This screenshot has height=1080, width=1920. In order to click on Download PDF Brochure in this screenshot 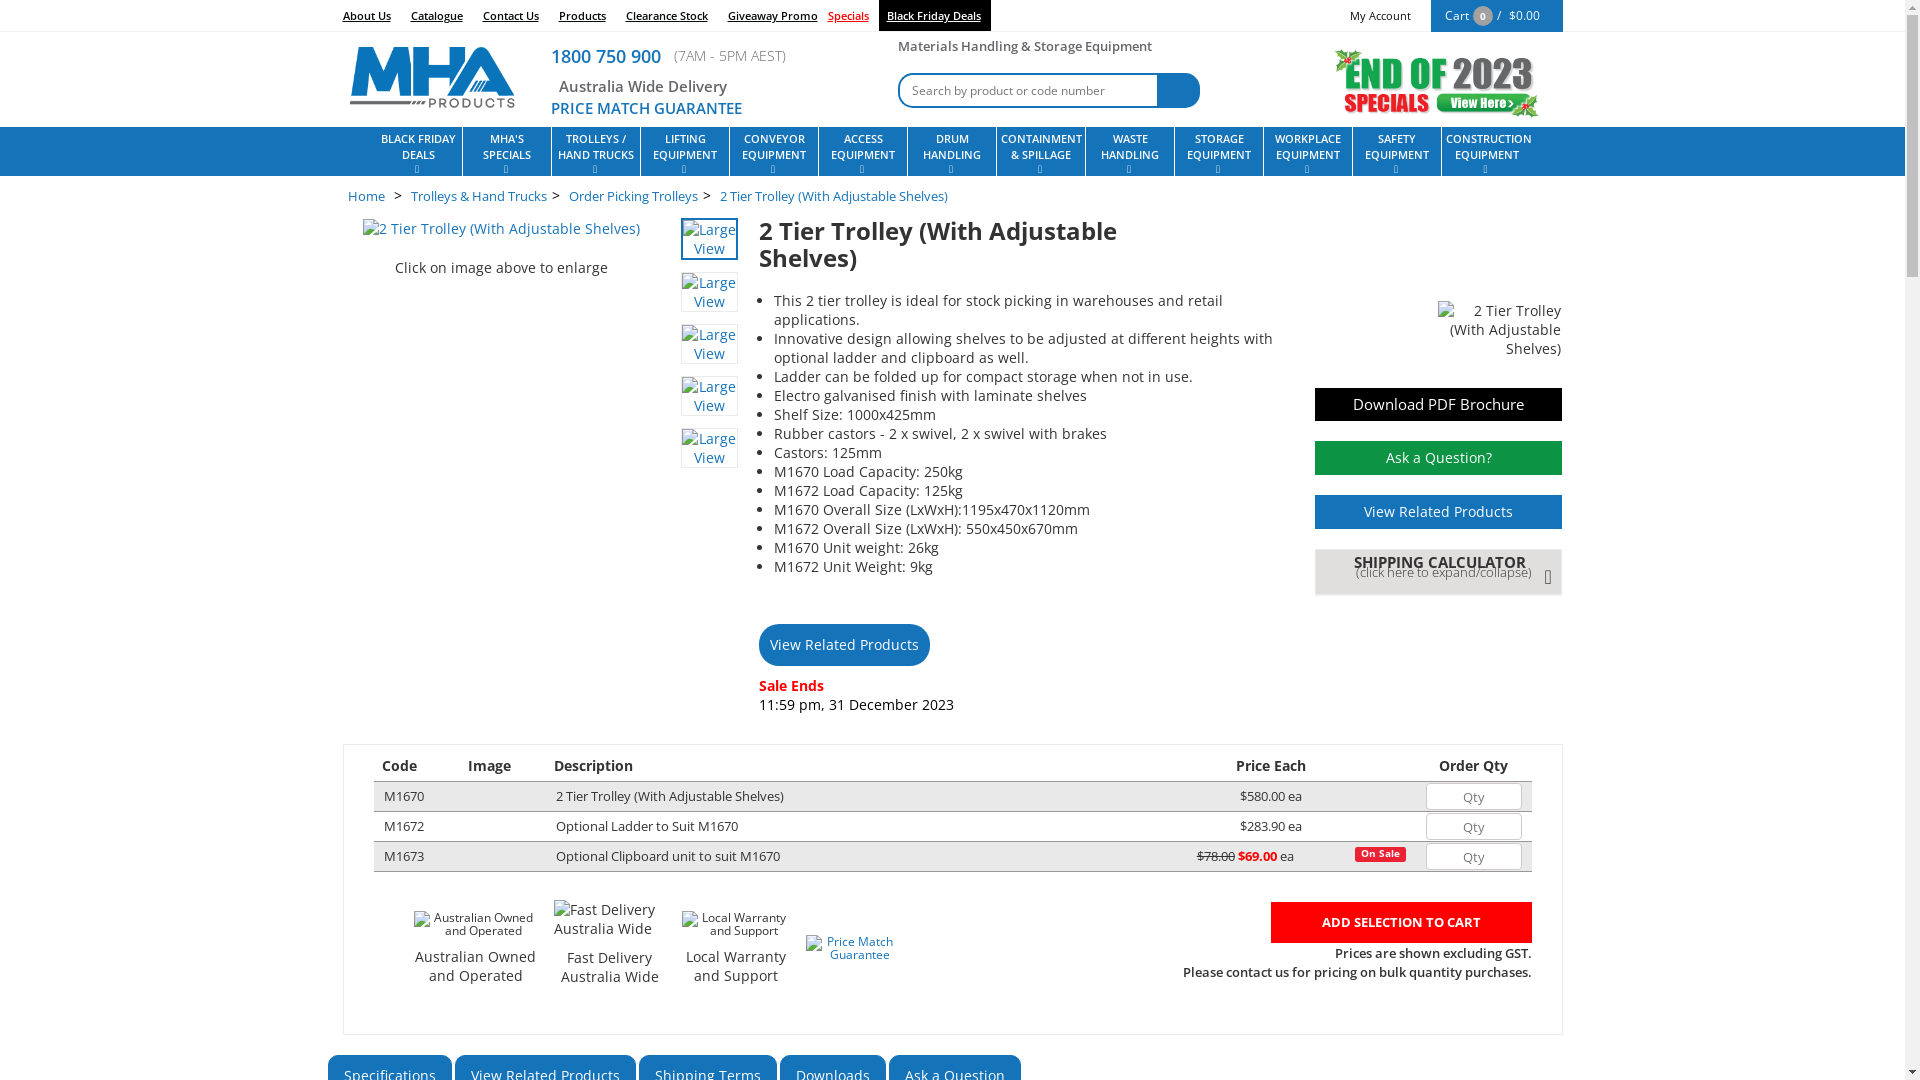, I will do `click(1439, 404)`.